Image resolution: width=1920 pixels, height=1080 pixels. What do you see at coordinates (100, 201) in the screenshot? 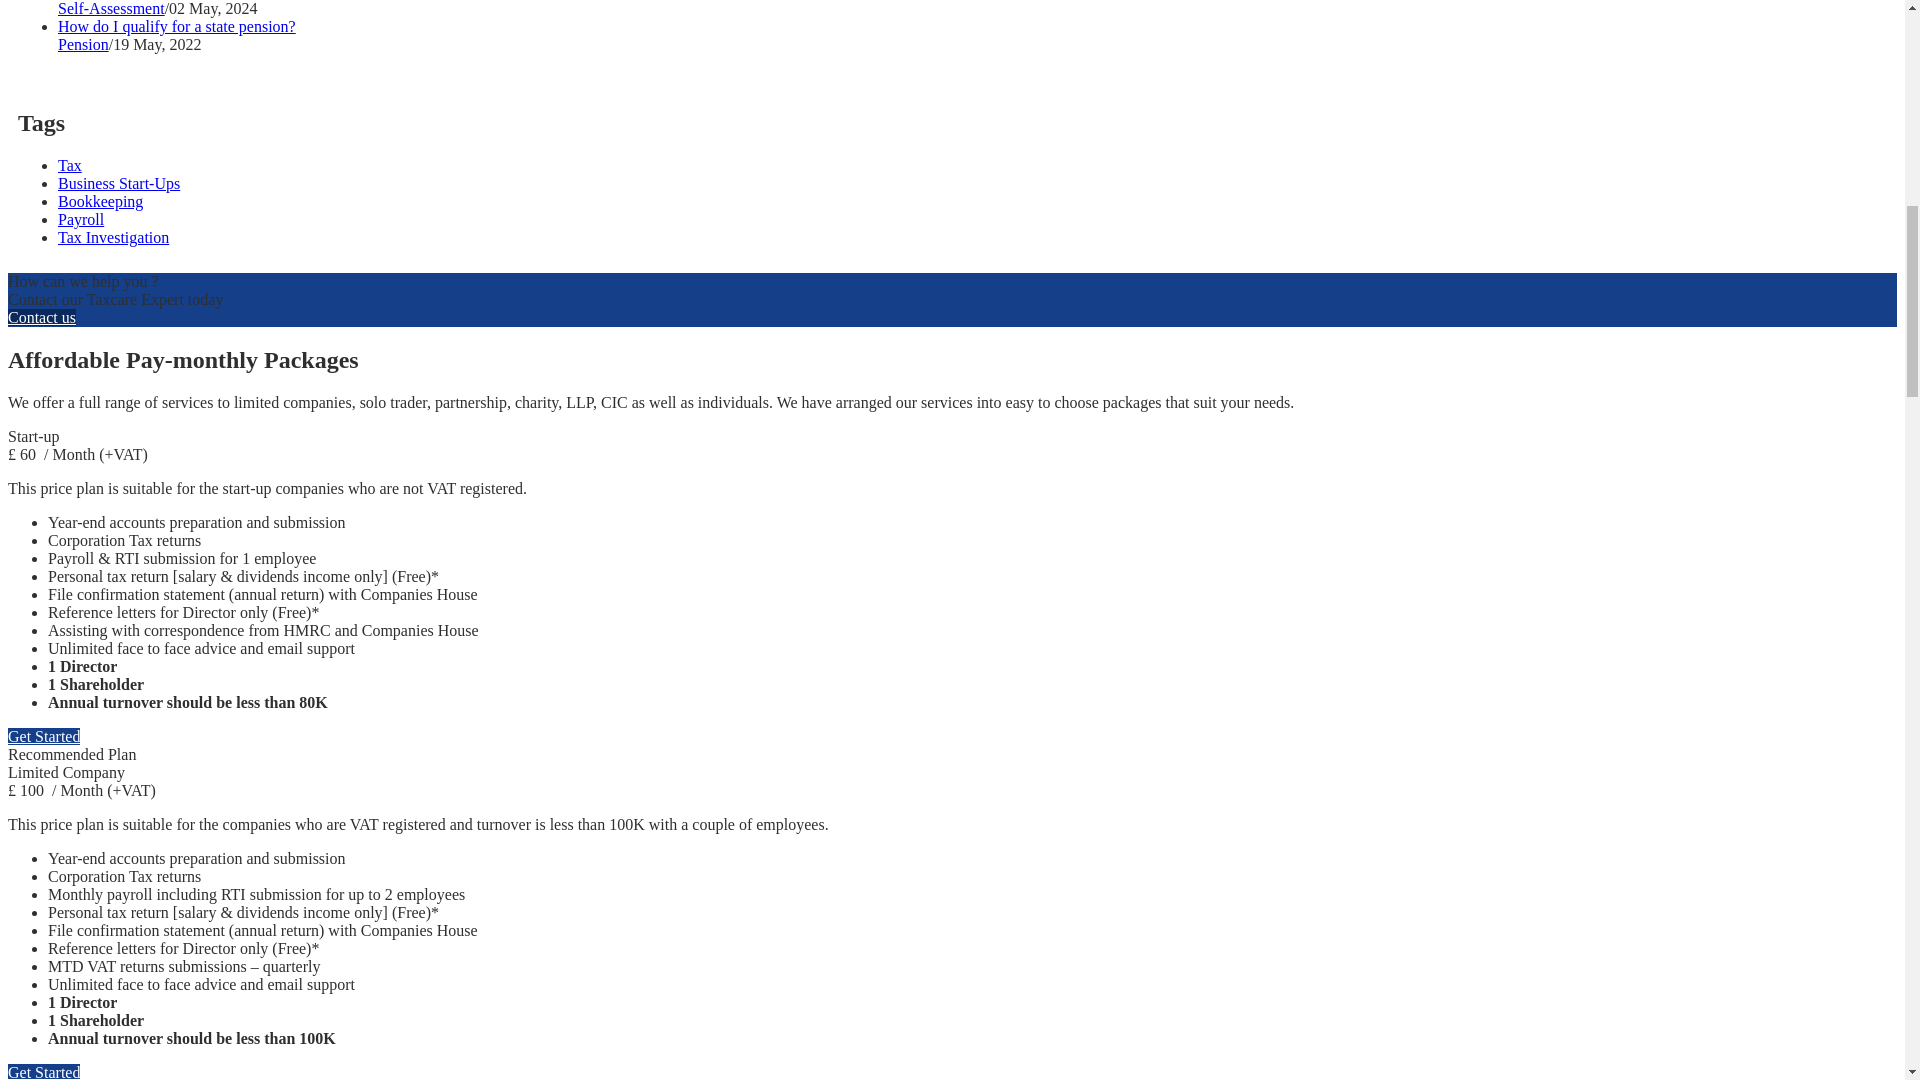
I see `Bookkeeping` at bounding box center [100, 201].